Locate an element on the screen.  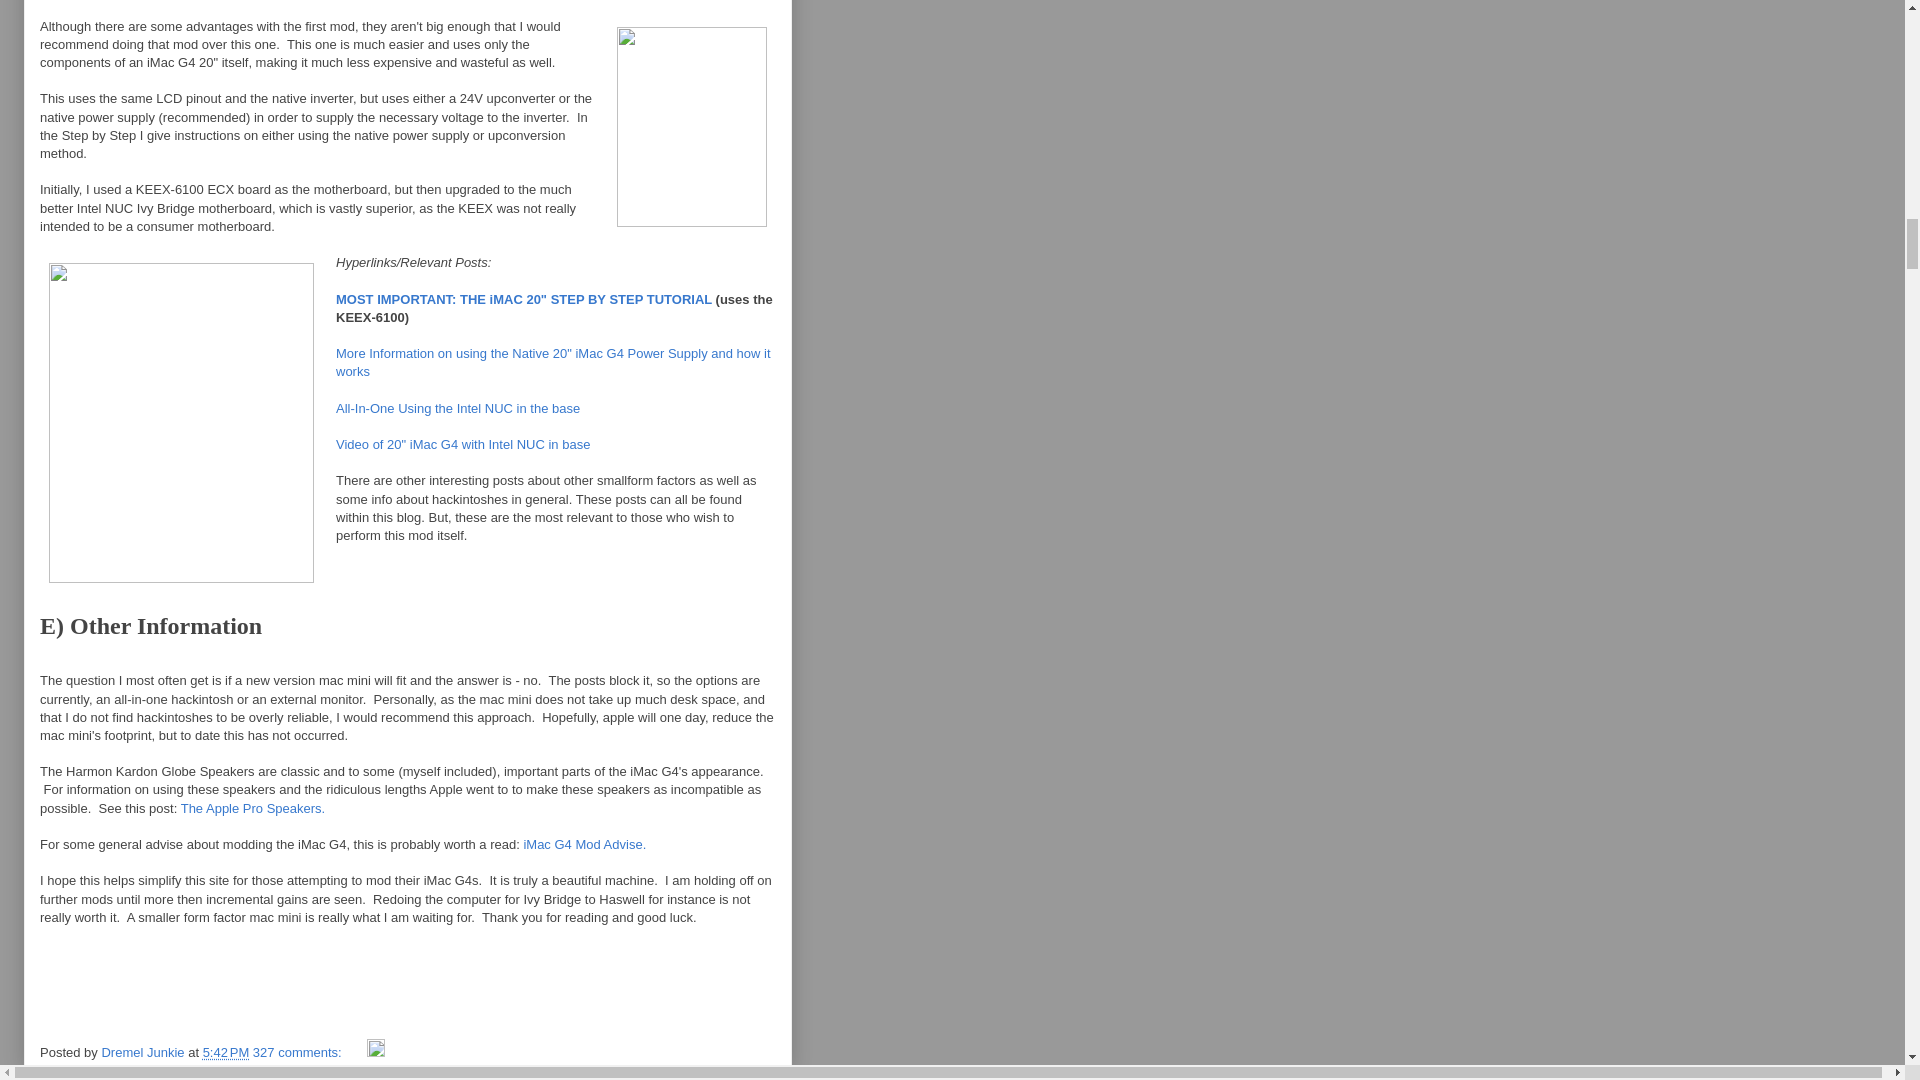
permanent link is located at coordinates (226, 1052).